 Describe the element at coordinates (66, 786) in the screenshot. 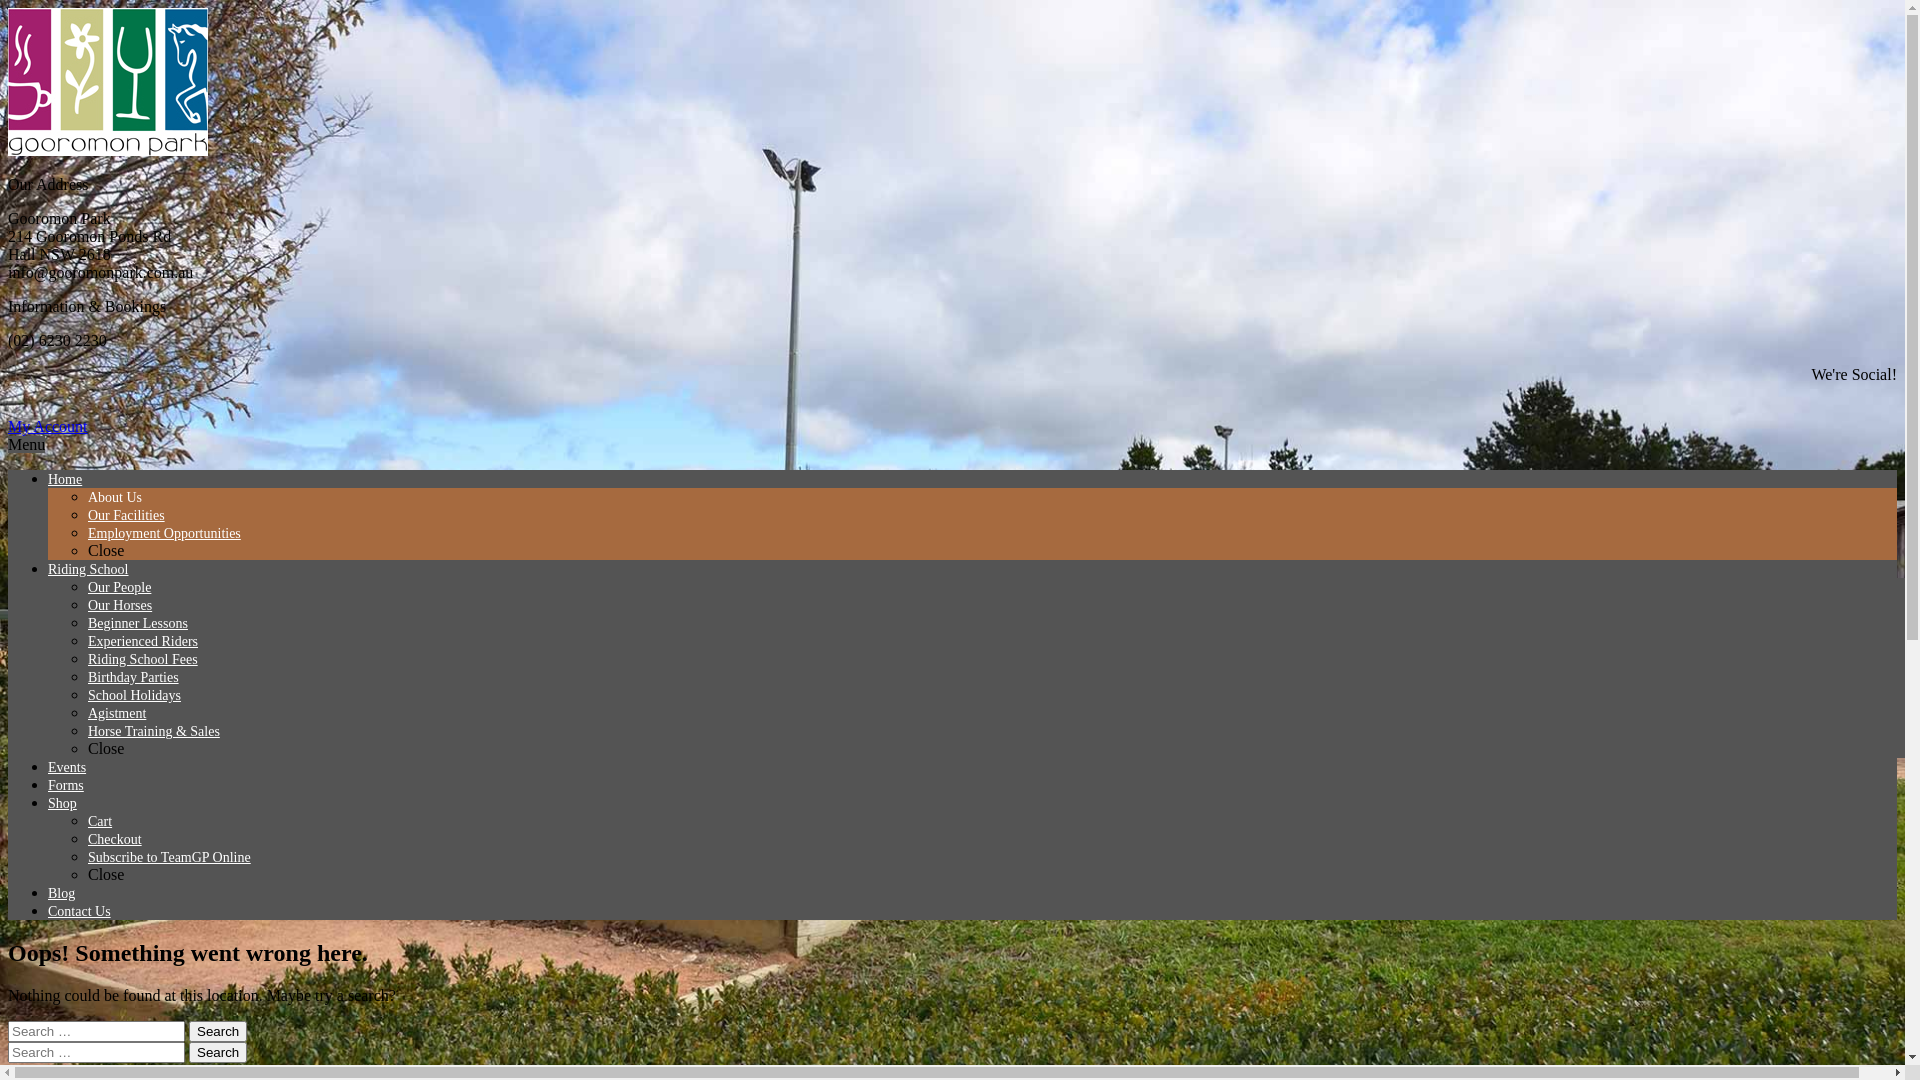

I see `Forms` at that location.